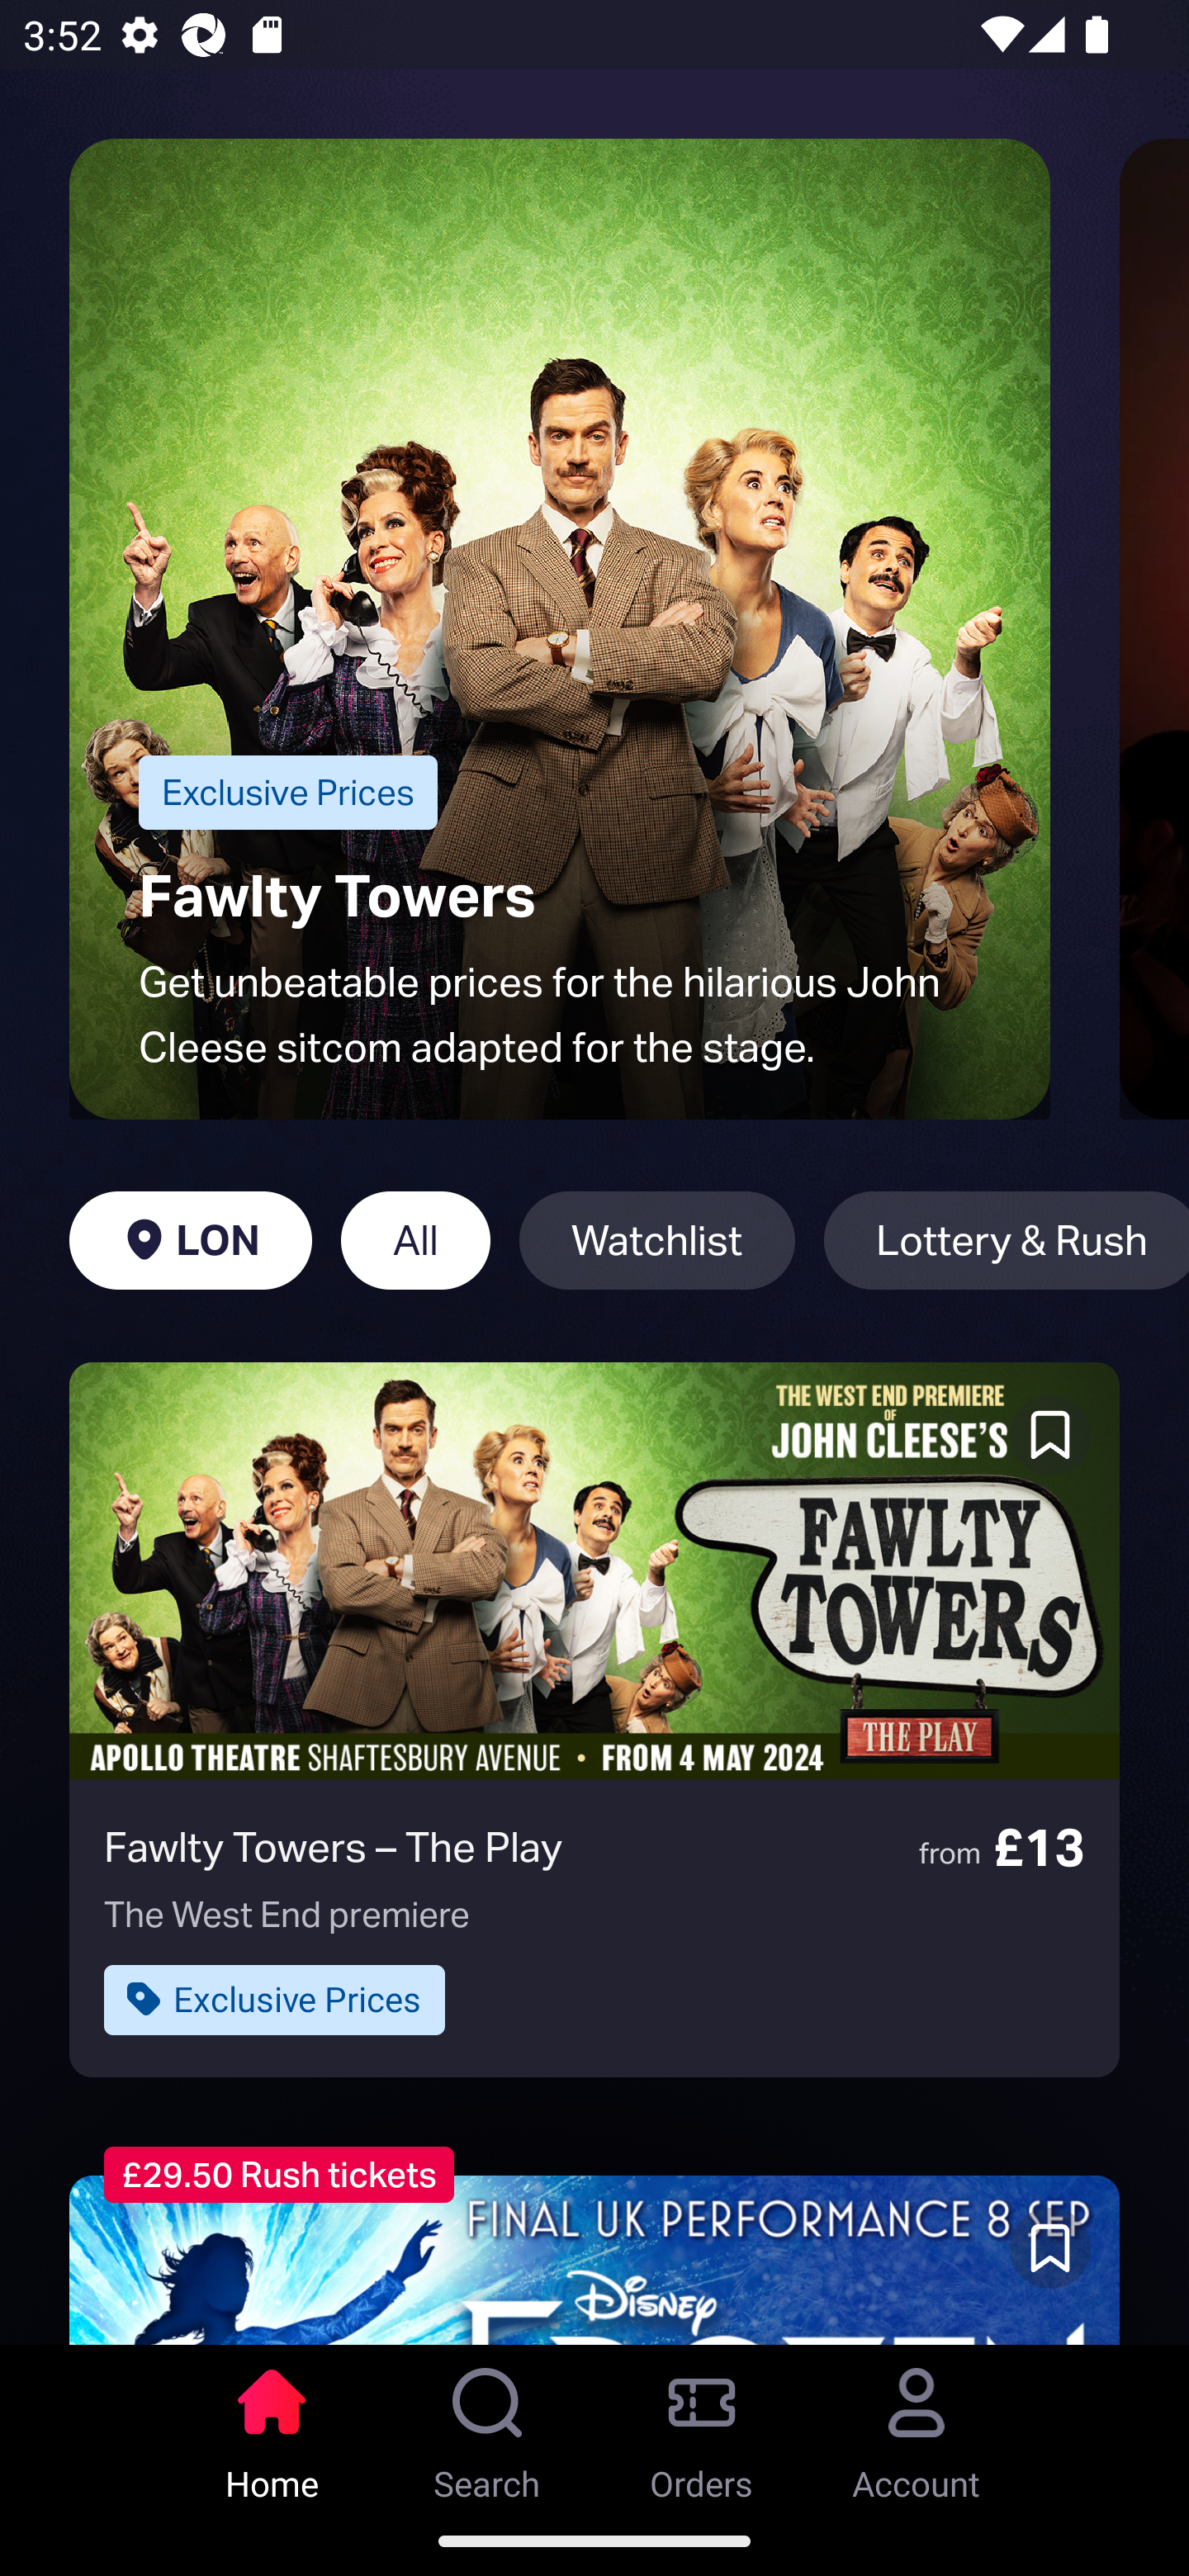 The width and height of the screenshot is (1189, 2576). I want to click on All, so click(415, 1240).